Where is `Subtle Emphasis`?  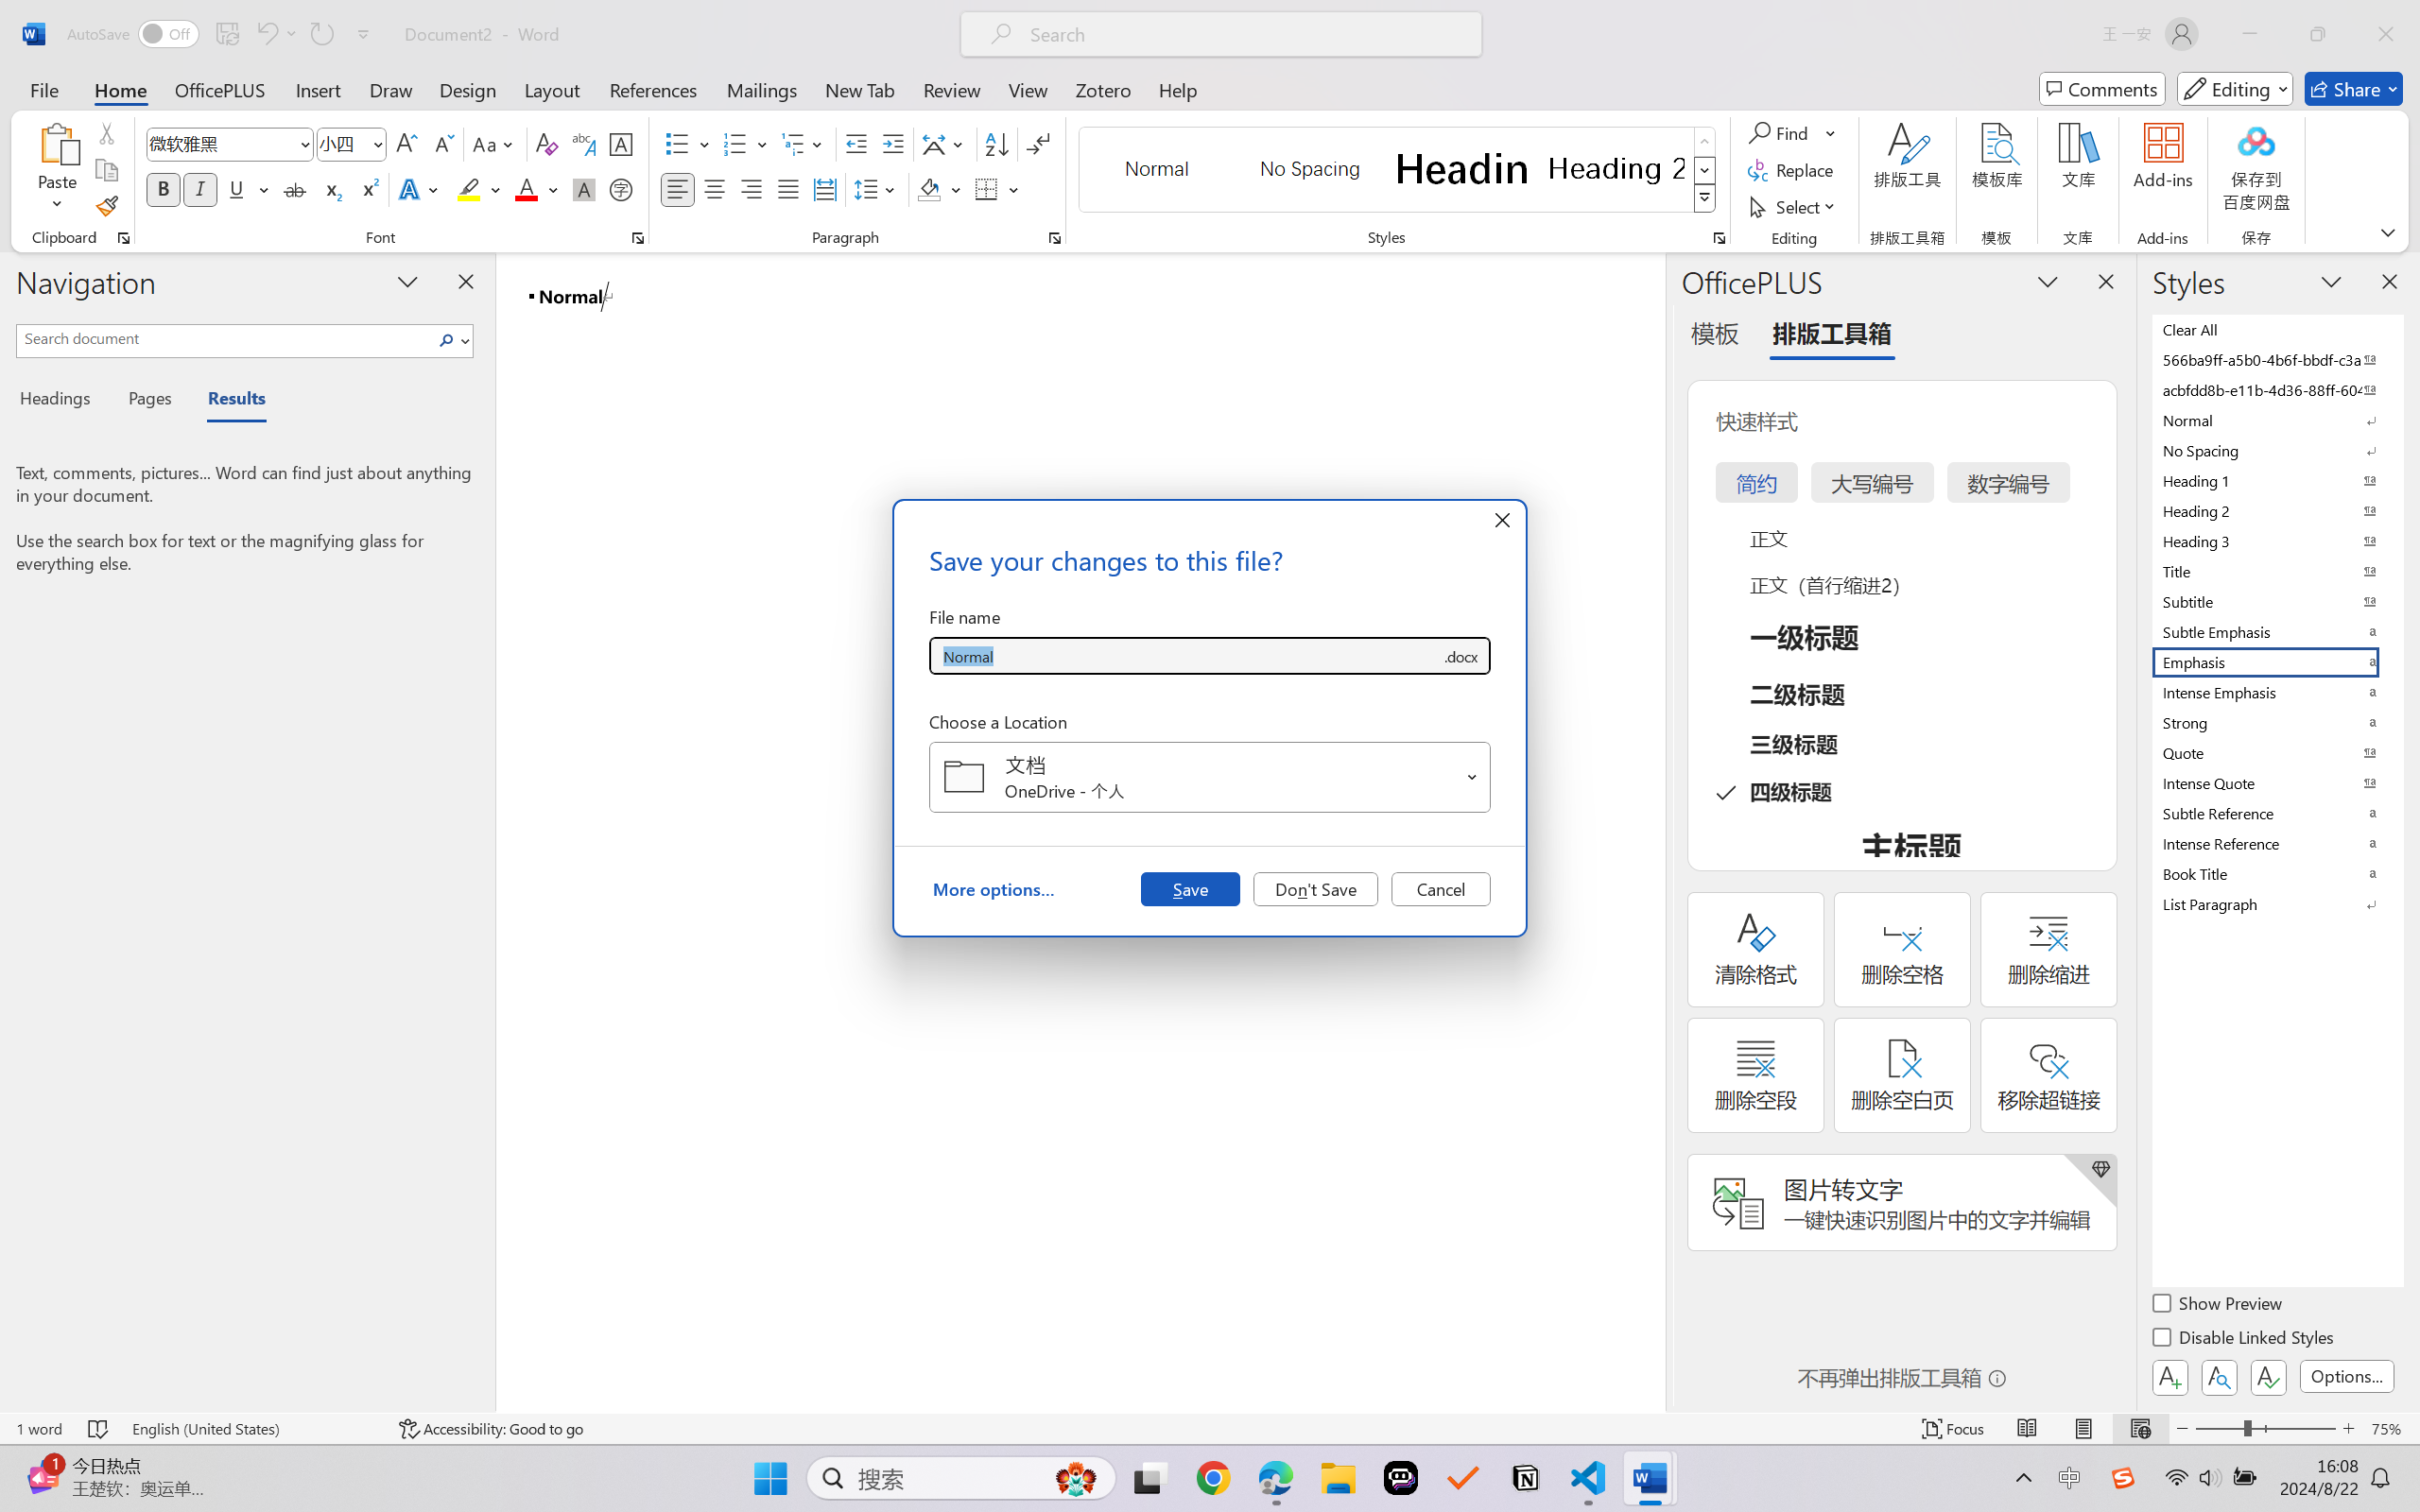 Subtle Emphasis is located at coordinates (2276, 631).